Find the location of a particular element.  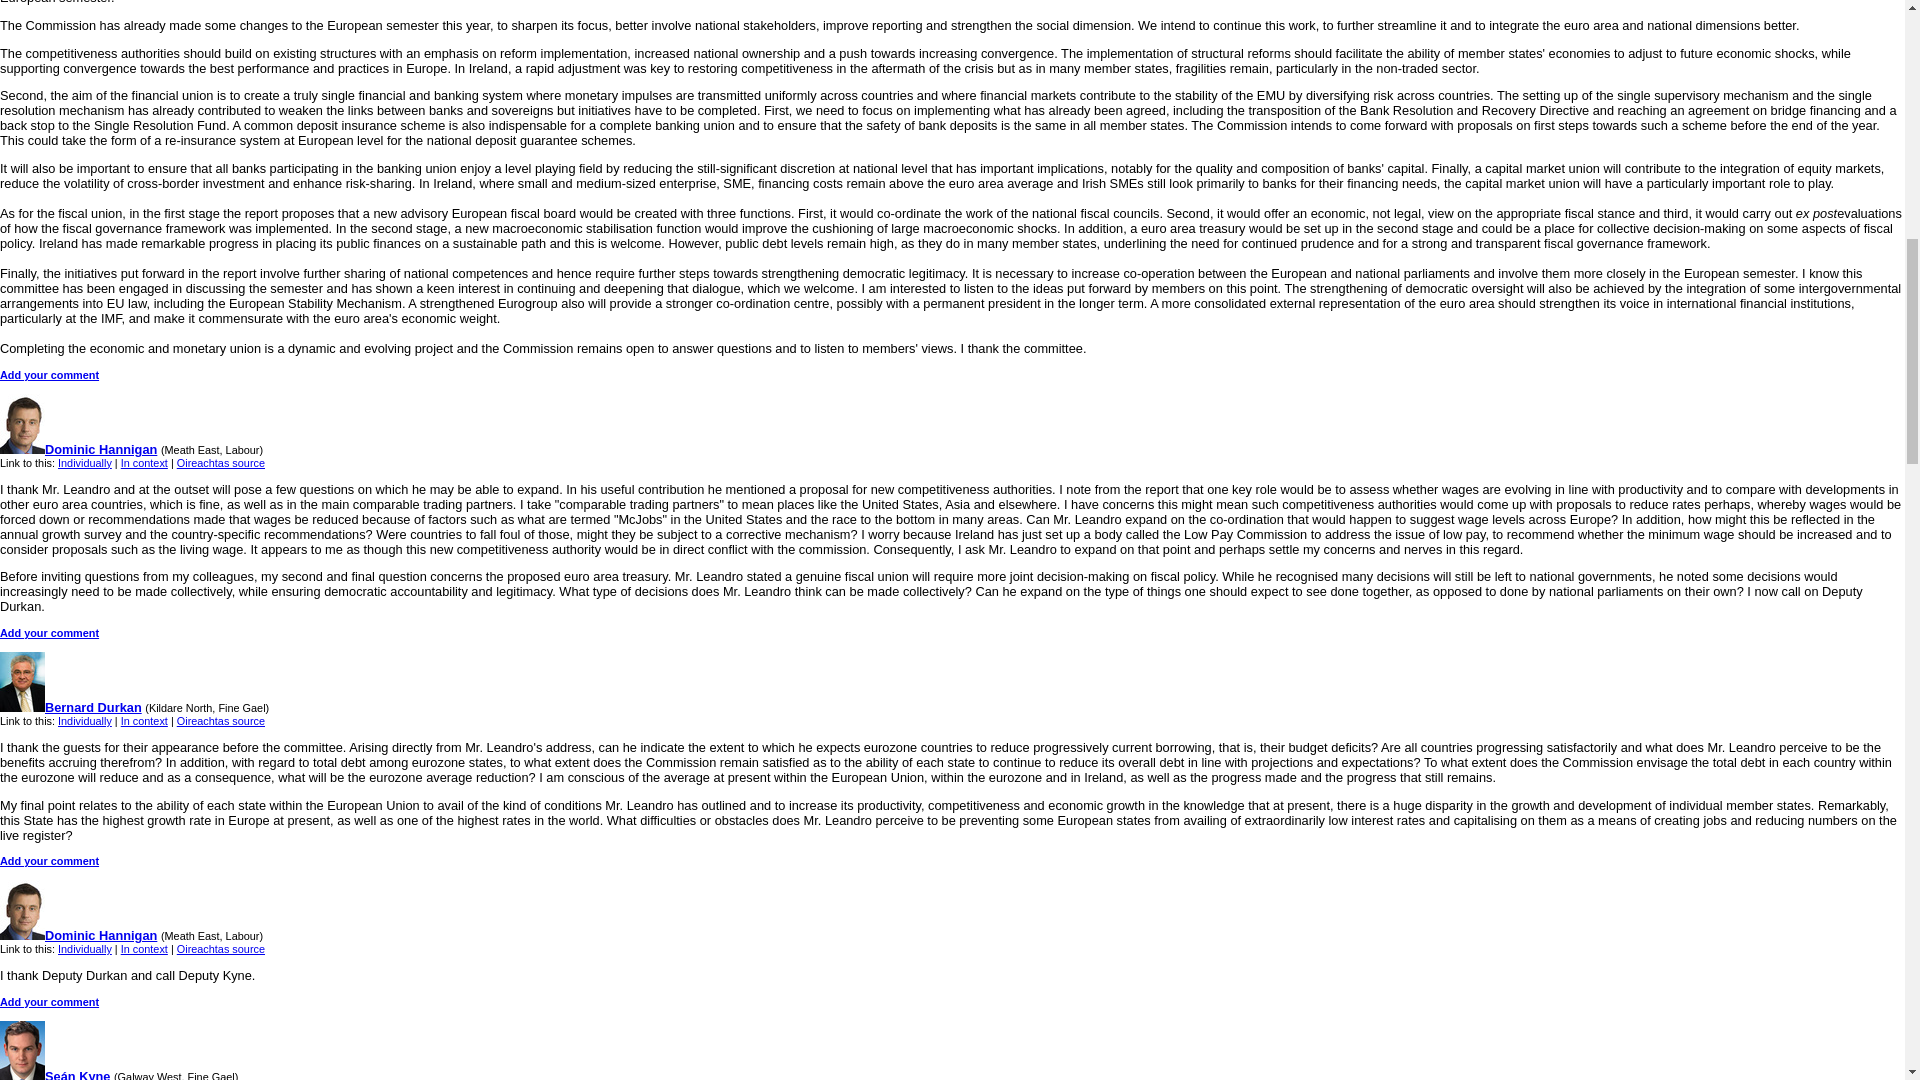

Add your comment is located at coordinates (50, 633).